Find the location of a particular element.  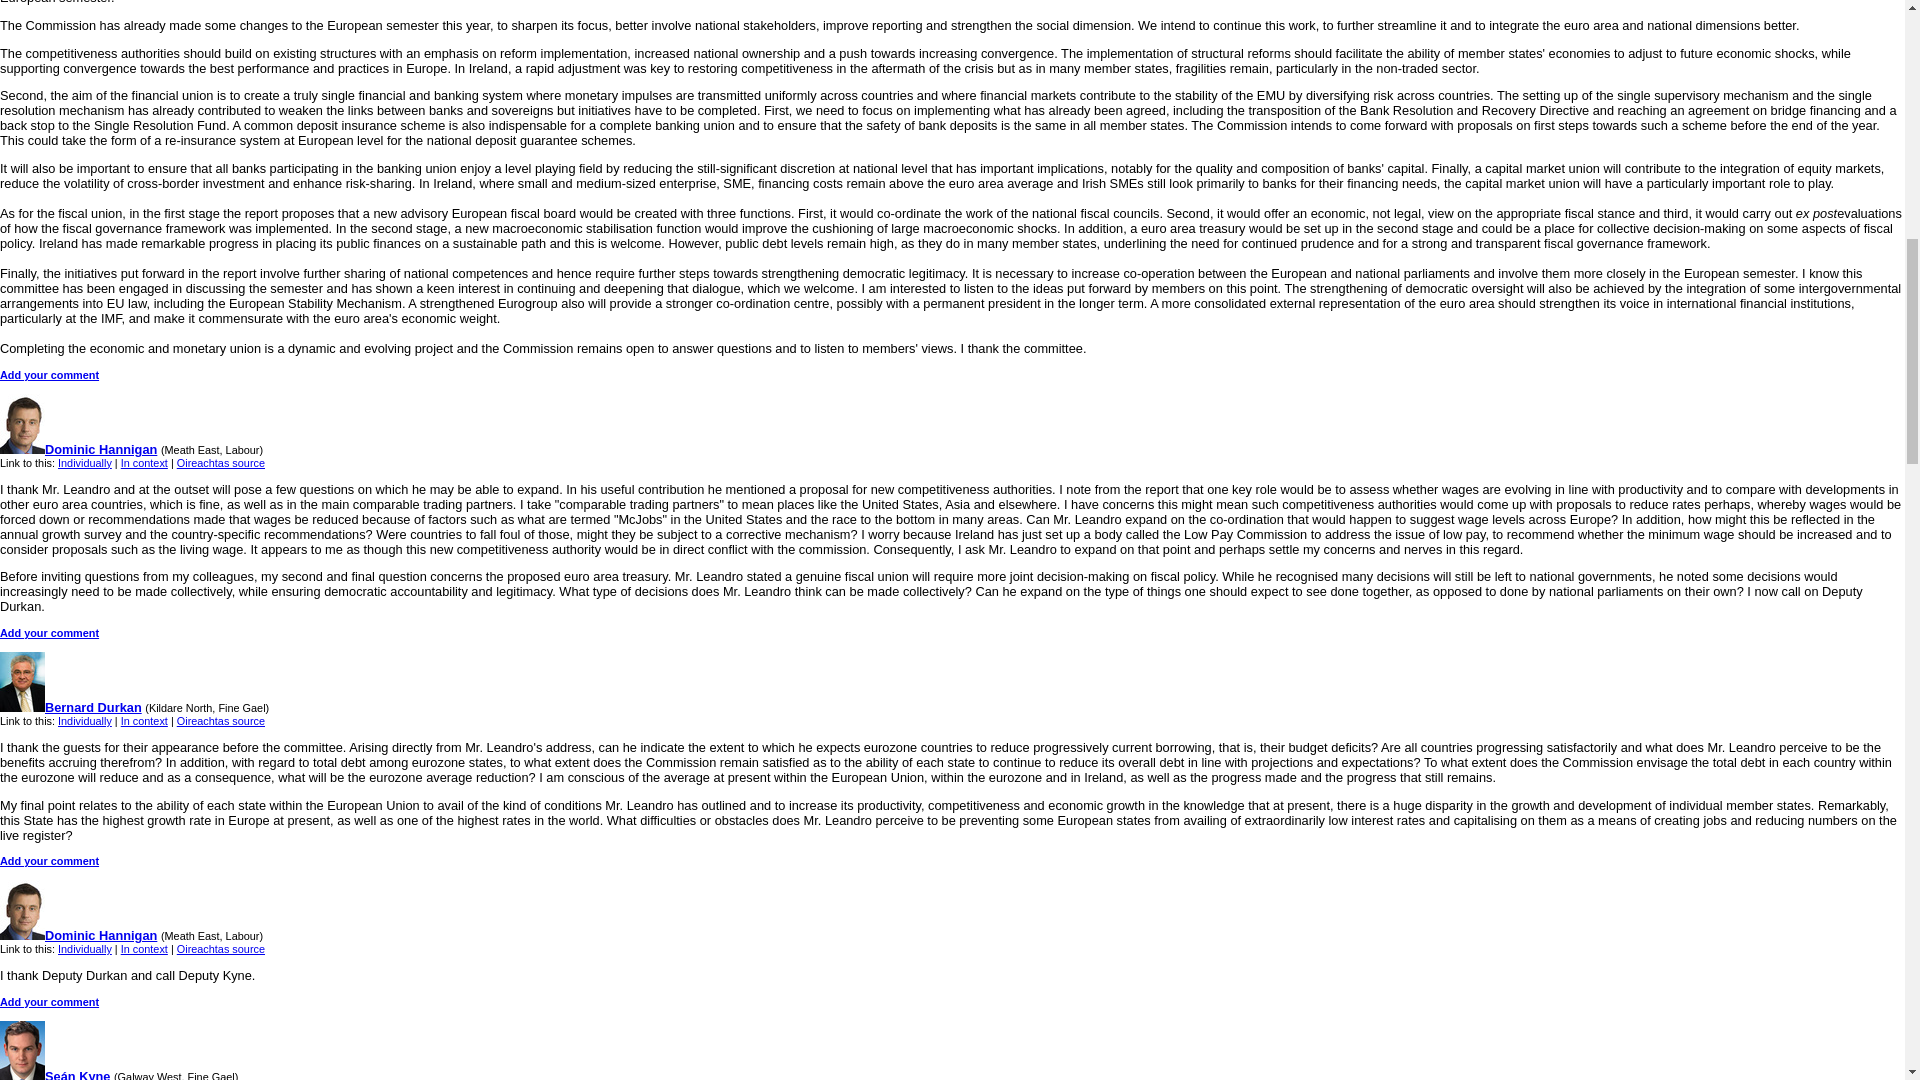

Add your comment is located at coordinates (50, 633).